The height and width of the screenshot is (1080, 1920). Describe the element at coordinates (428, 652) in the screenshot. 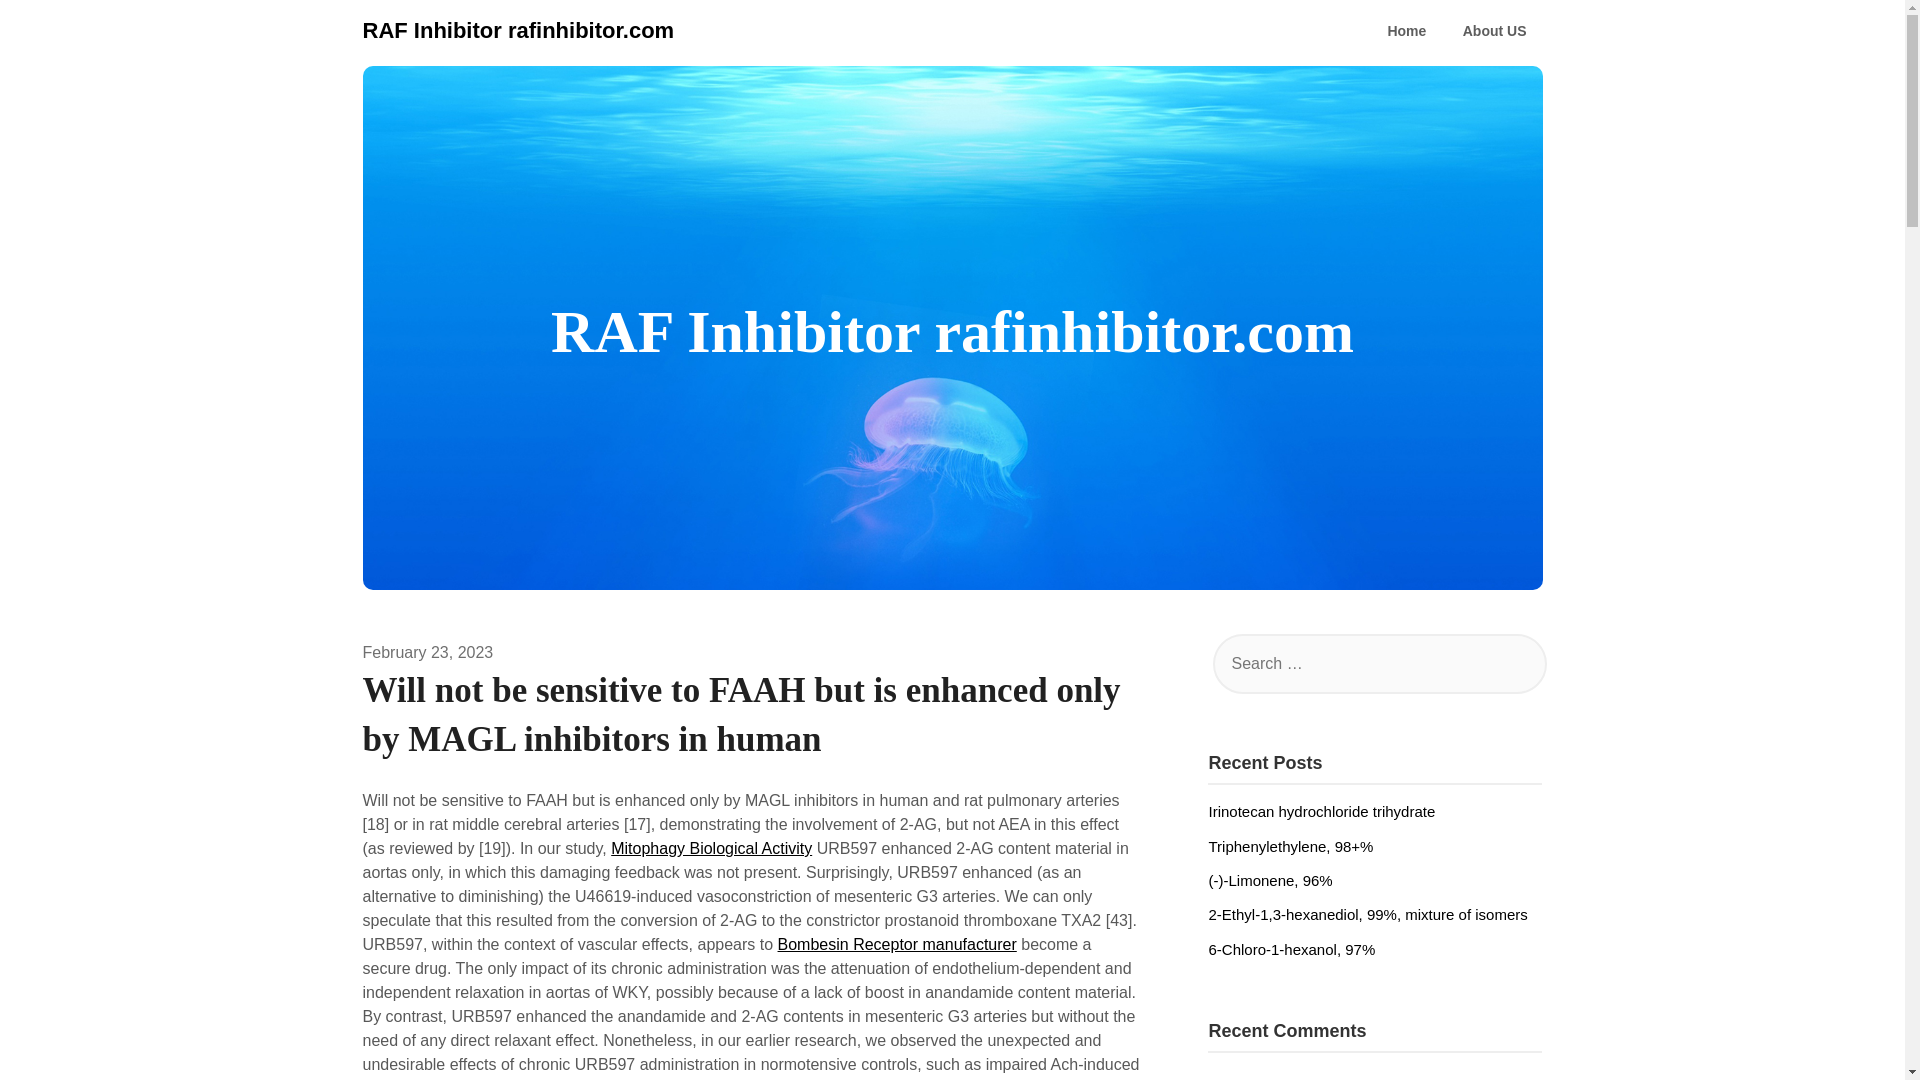

I see `February 23, 2023` at that location.